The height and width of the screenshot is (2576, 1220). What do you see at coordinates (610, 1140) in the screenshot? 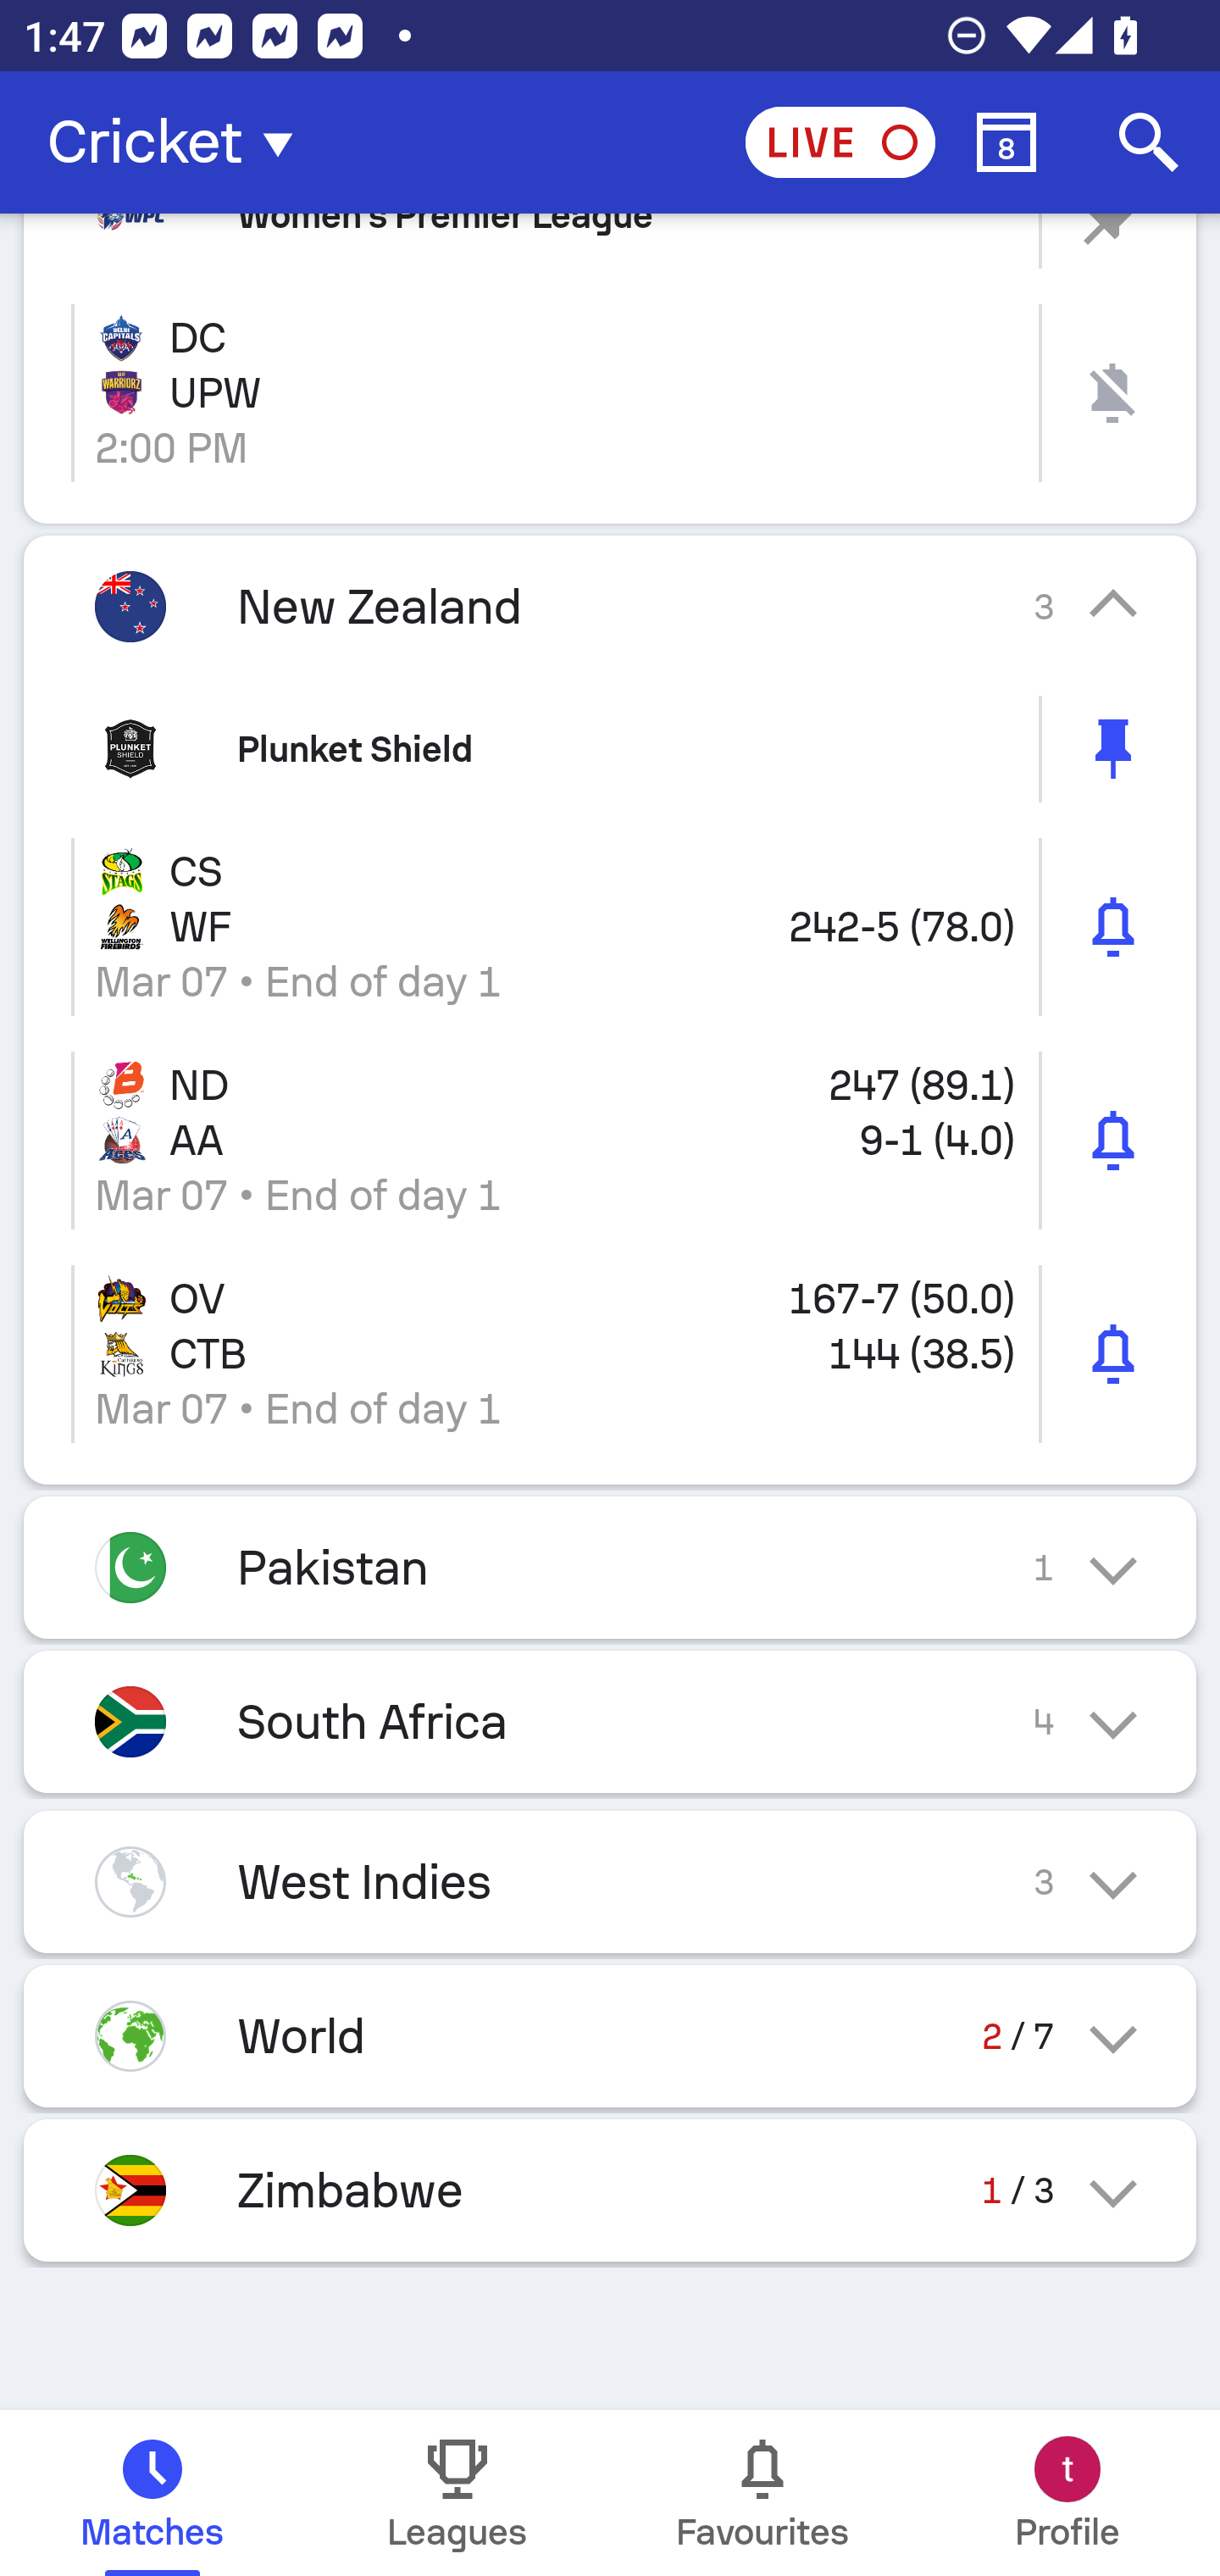
I see `ND 247 (89.1) AA 9-1 (4.0) Mar 07 • End of day 1` at bounding box center [610, 1140].